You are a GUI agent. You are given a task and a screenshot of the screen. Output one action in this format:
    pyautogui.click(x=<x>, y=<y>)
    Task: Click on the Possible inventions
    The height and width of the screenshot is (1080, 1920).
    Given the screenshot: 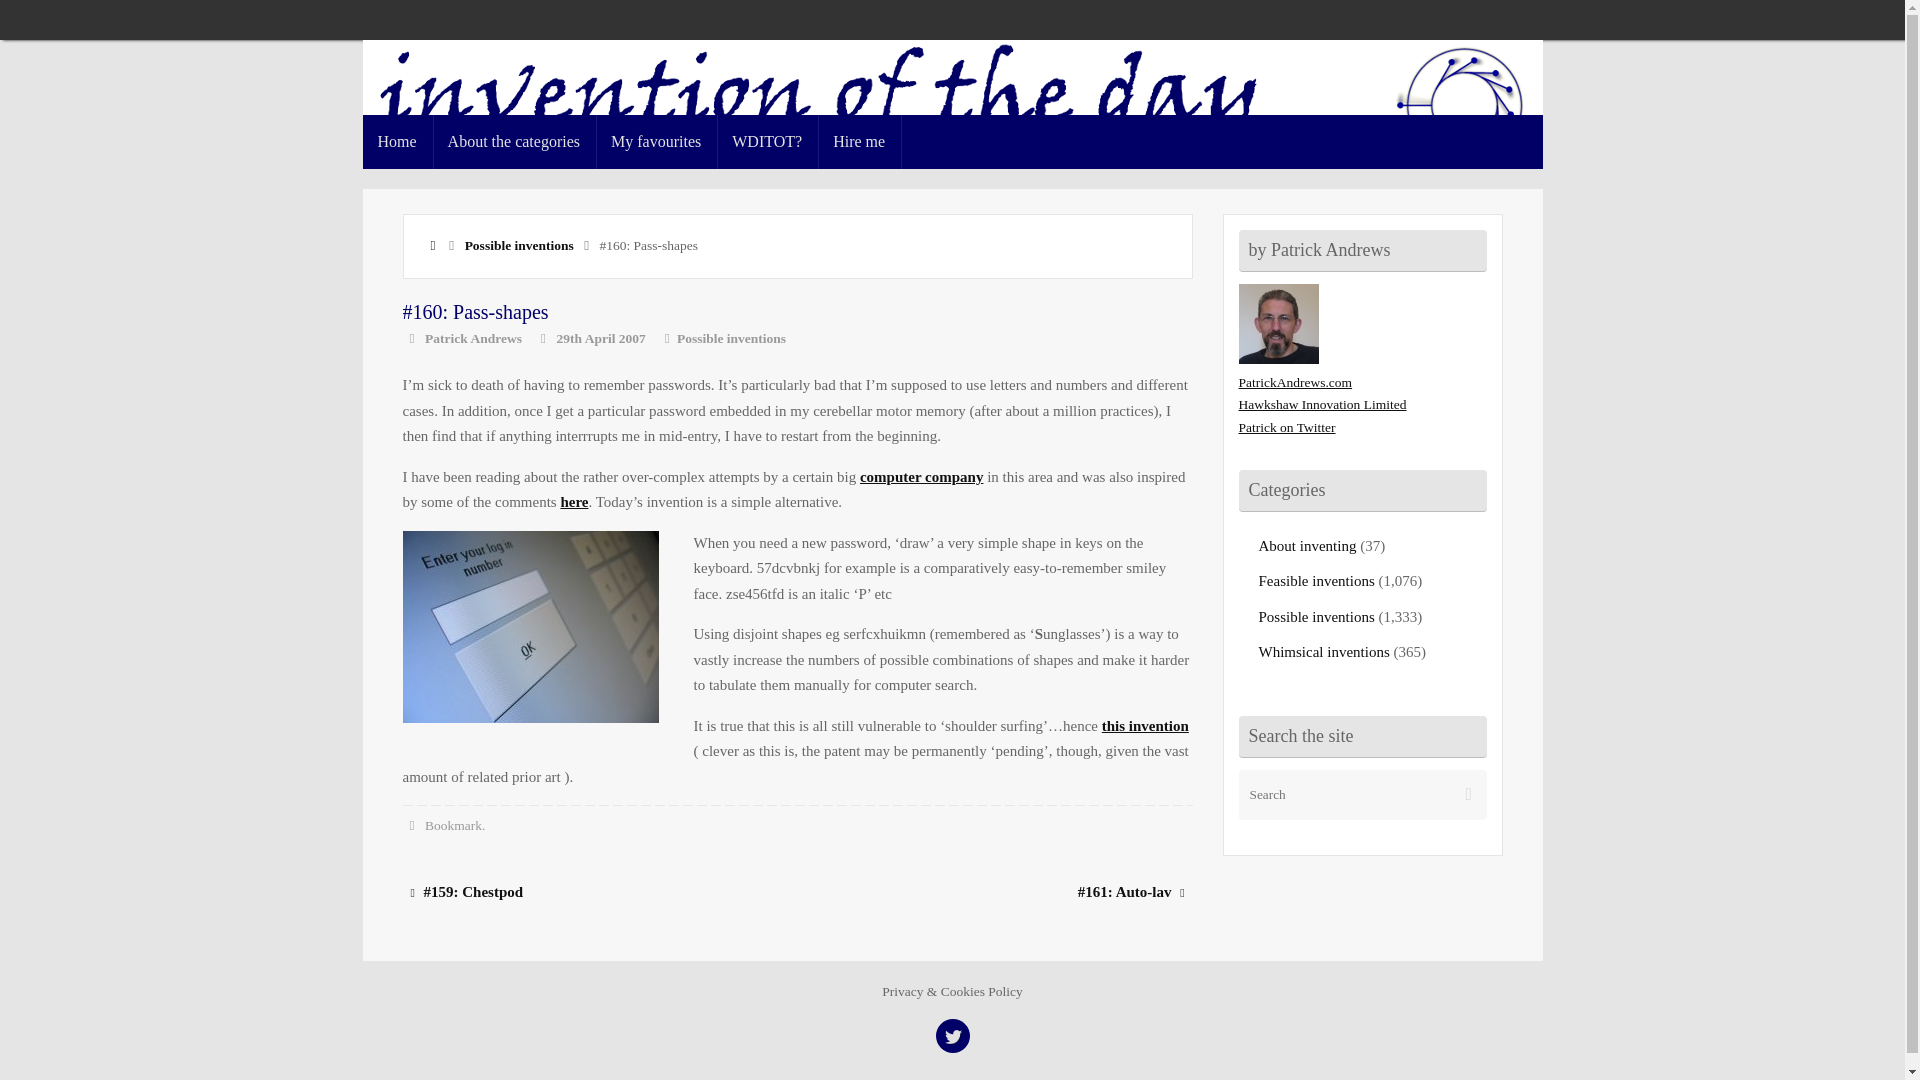 What is the action you would take?
    pyautogui.click(x=731, y=338)
    